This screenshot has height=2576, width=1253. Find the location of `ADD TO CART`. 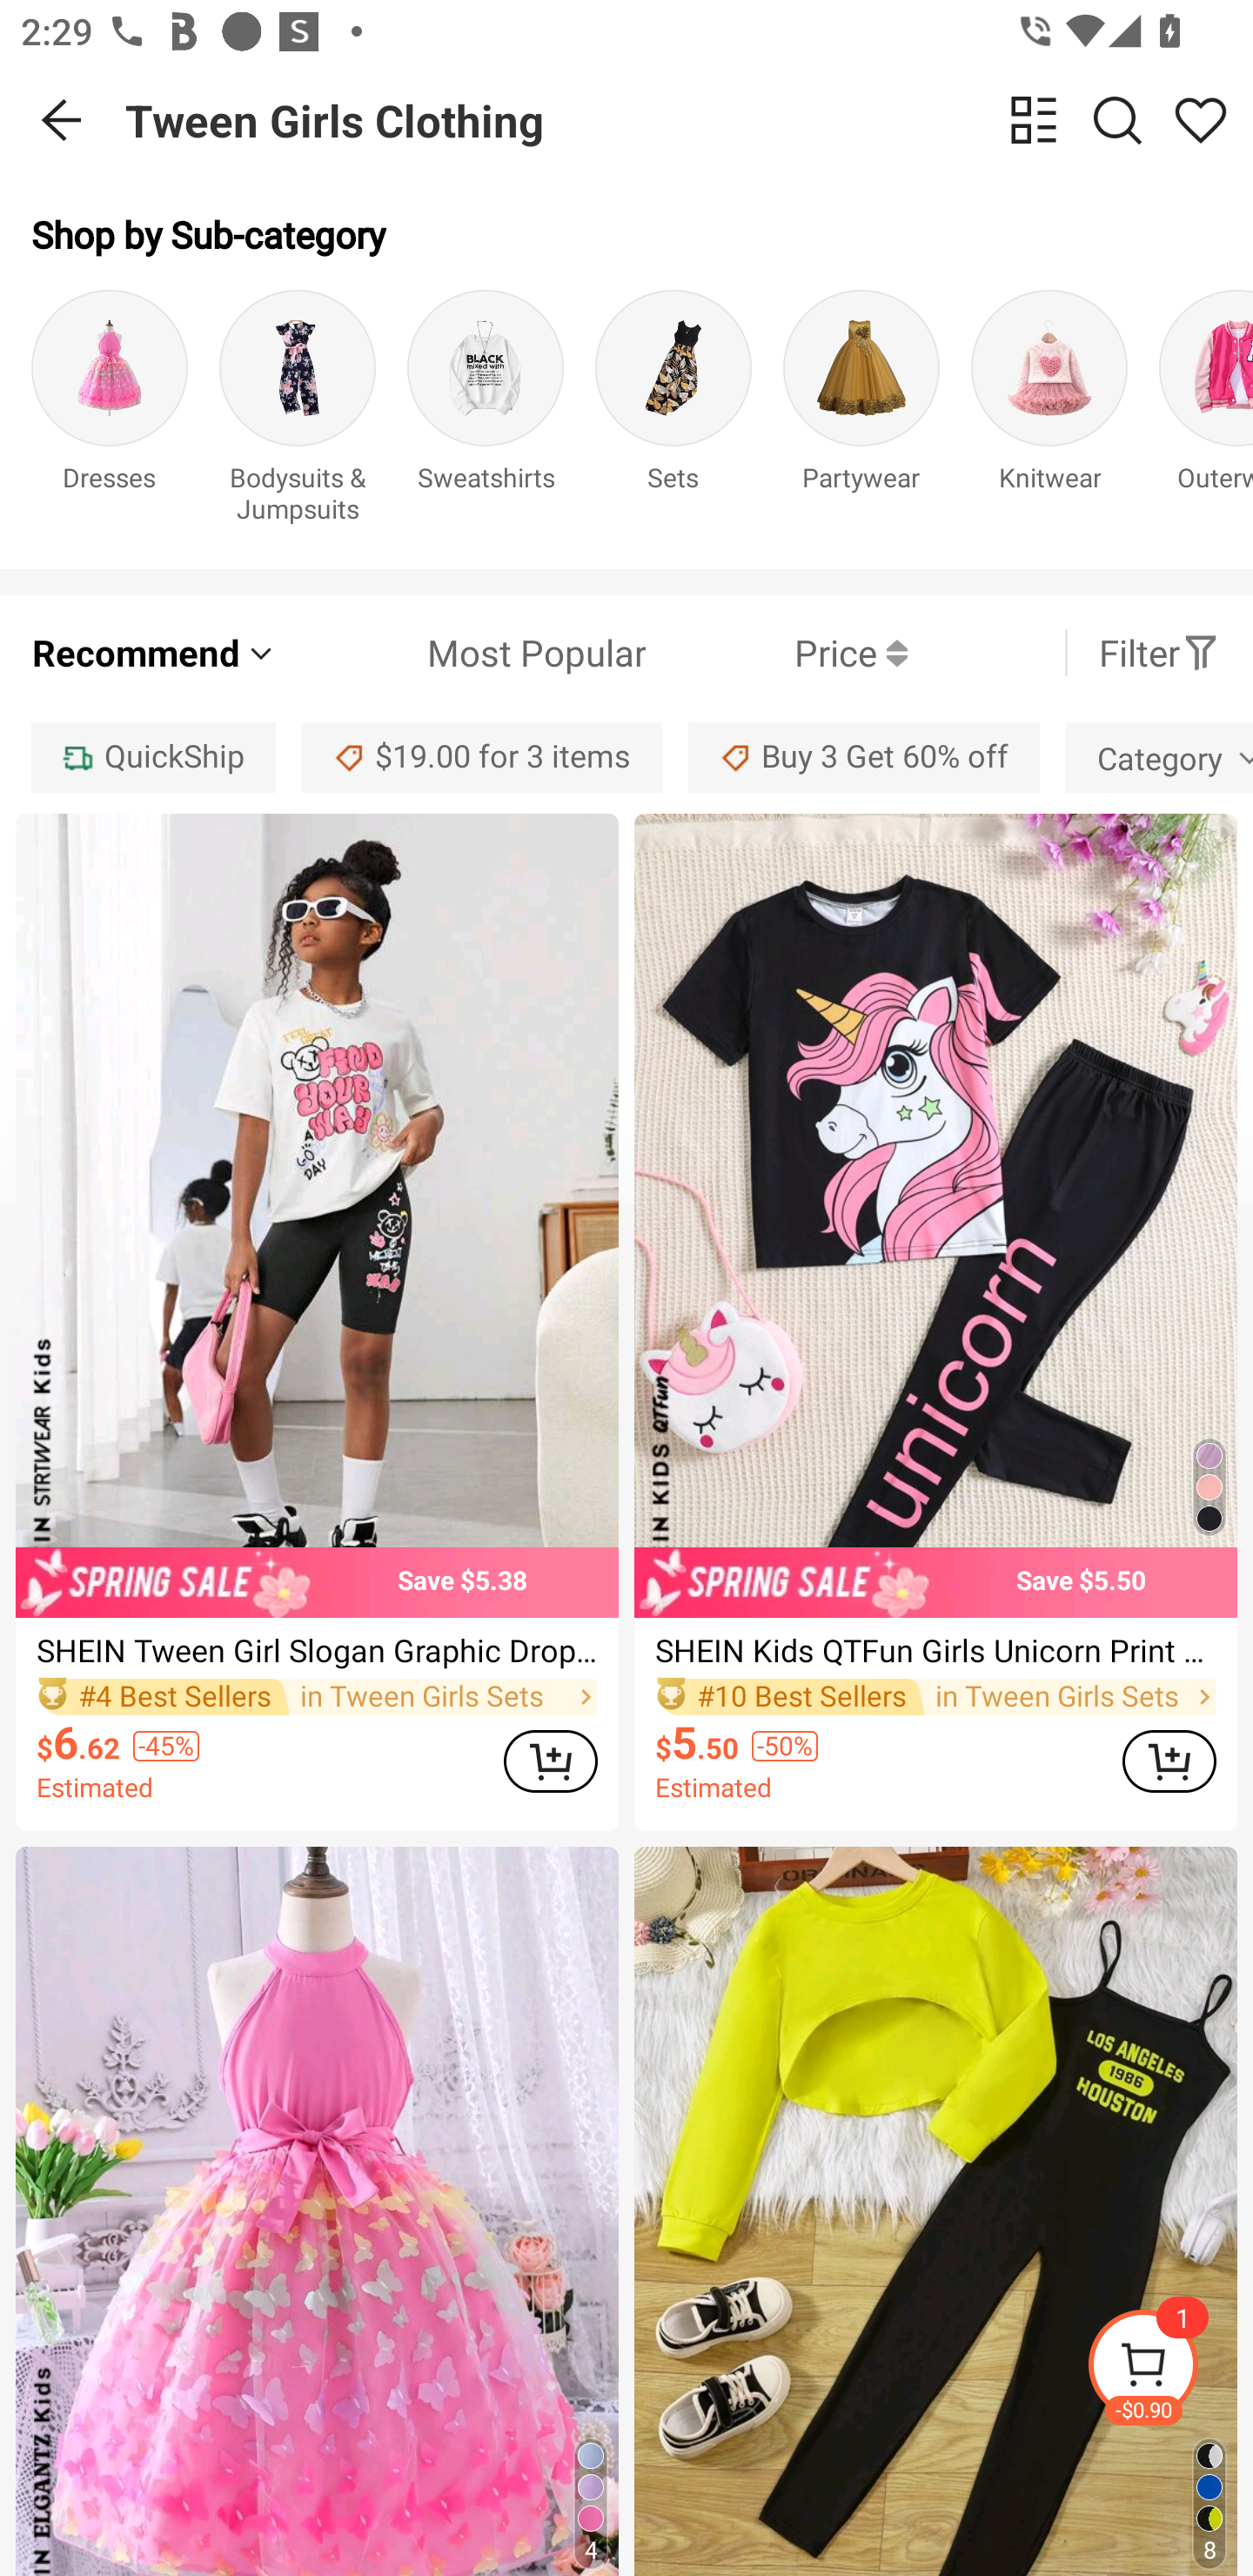

ADD TO CART is located at coordinates (550, 1761).